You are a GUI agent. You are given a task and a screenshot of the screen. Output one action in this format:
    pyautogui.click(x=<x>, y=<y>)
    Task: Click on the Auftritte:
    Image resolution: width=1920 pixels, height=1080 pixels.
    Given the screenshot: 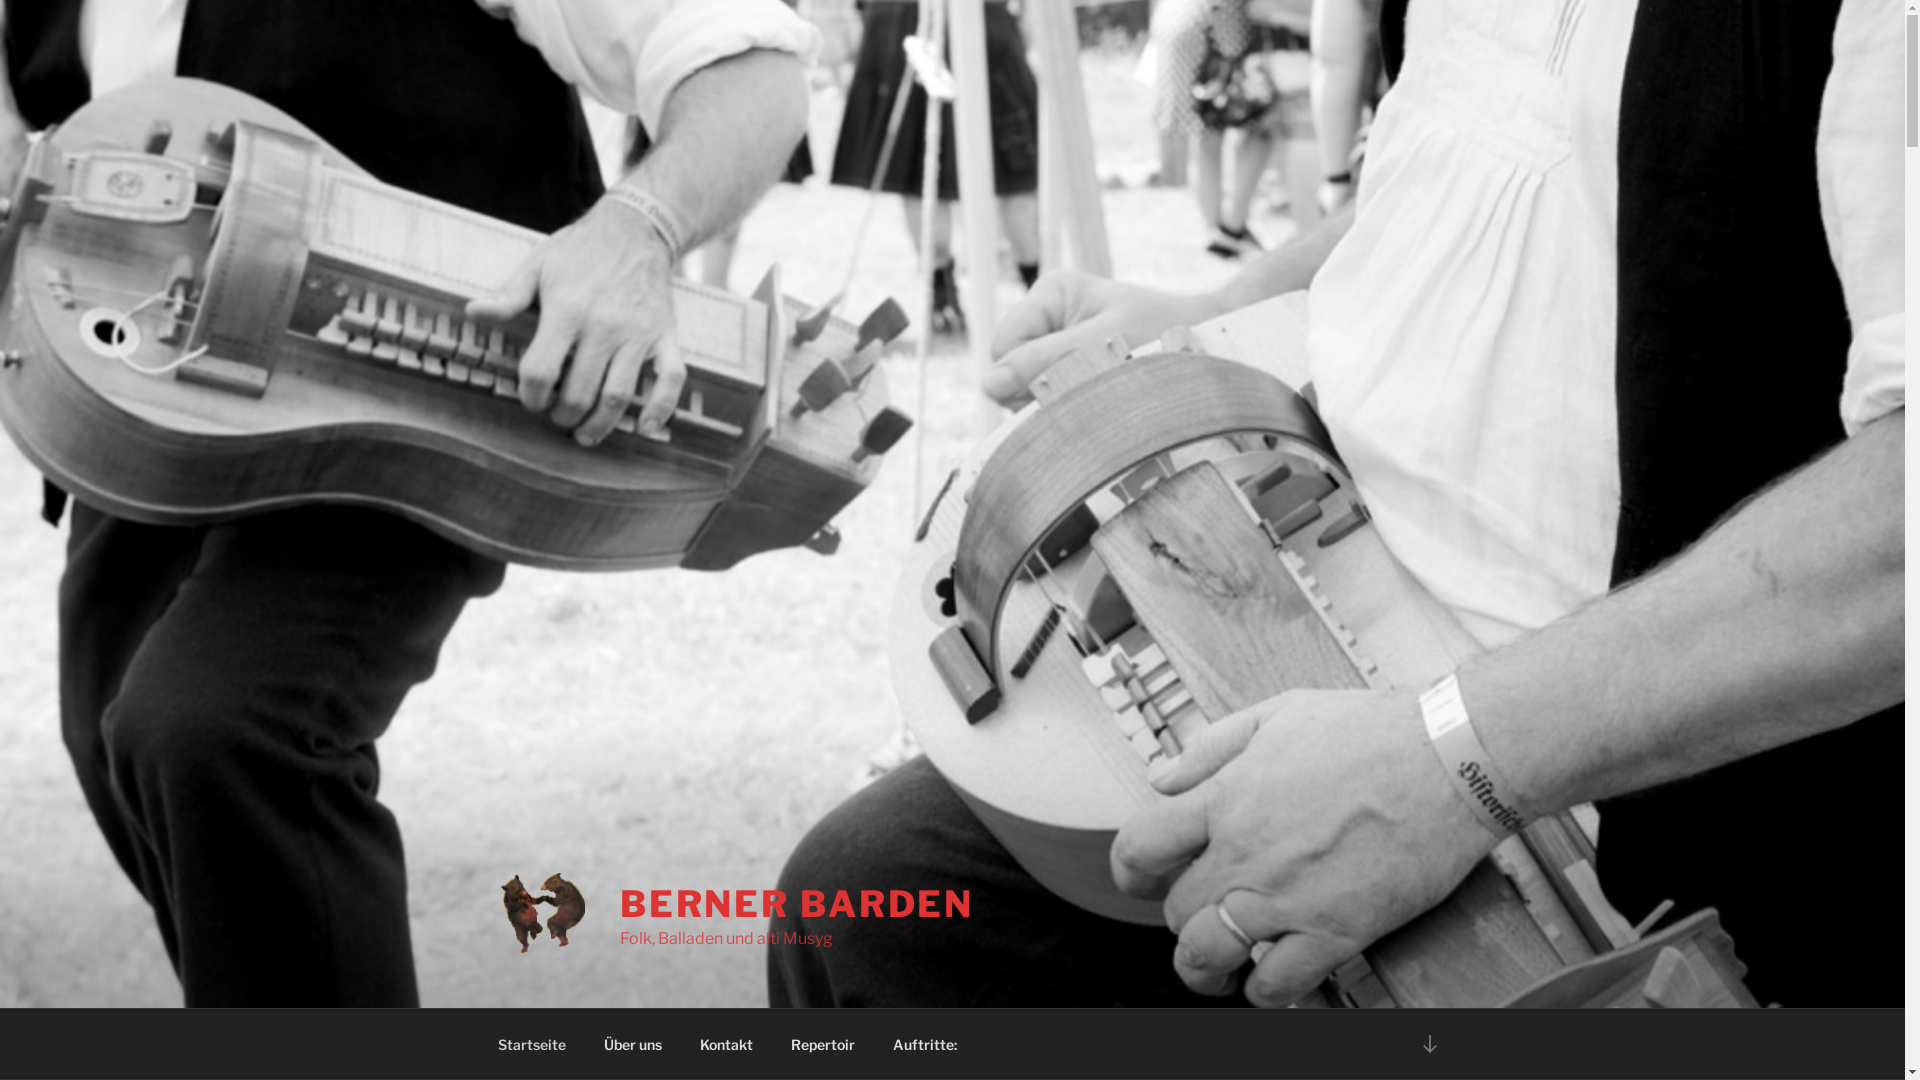 What is the action you would take?
    pyautogui.click(x=926, y=1044)
    